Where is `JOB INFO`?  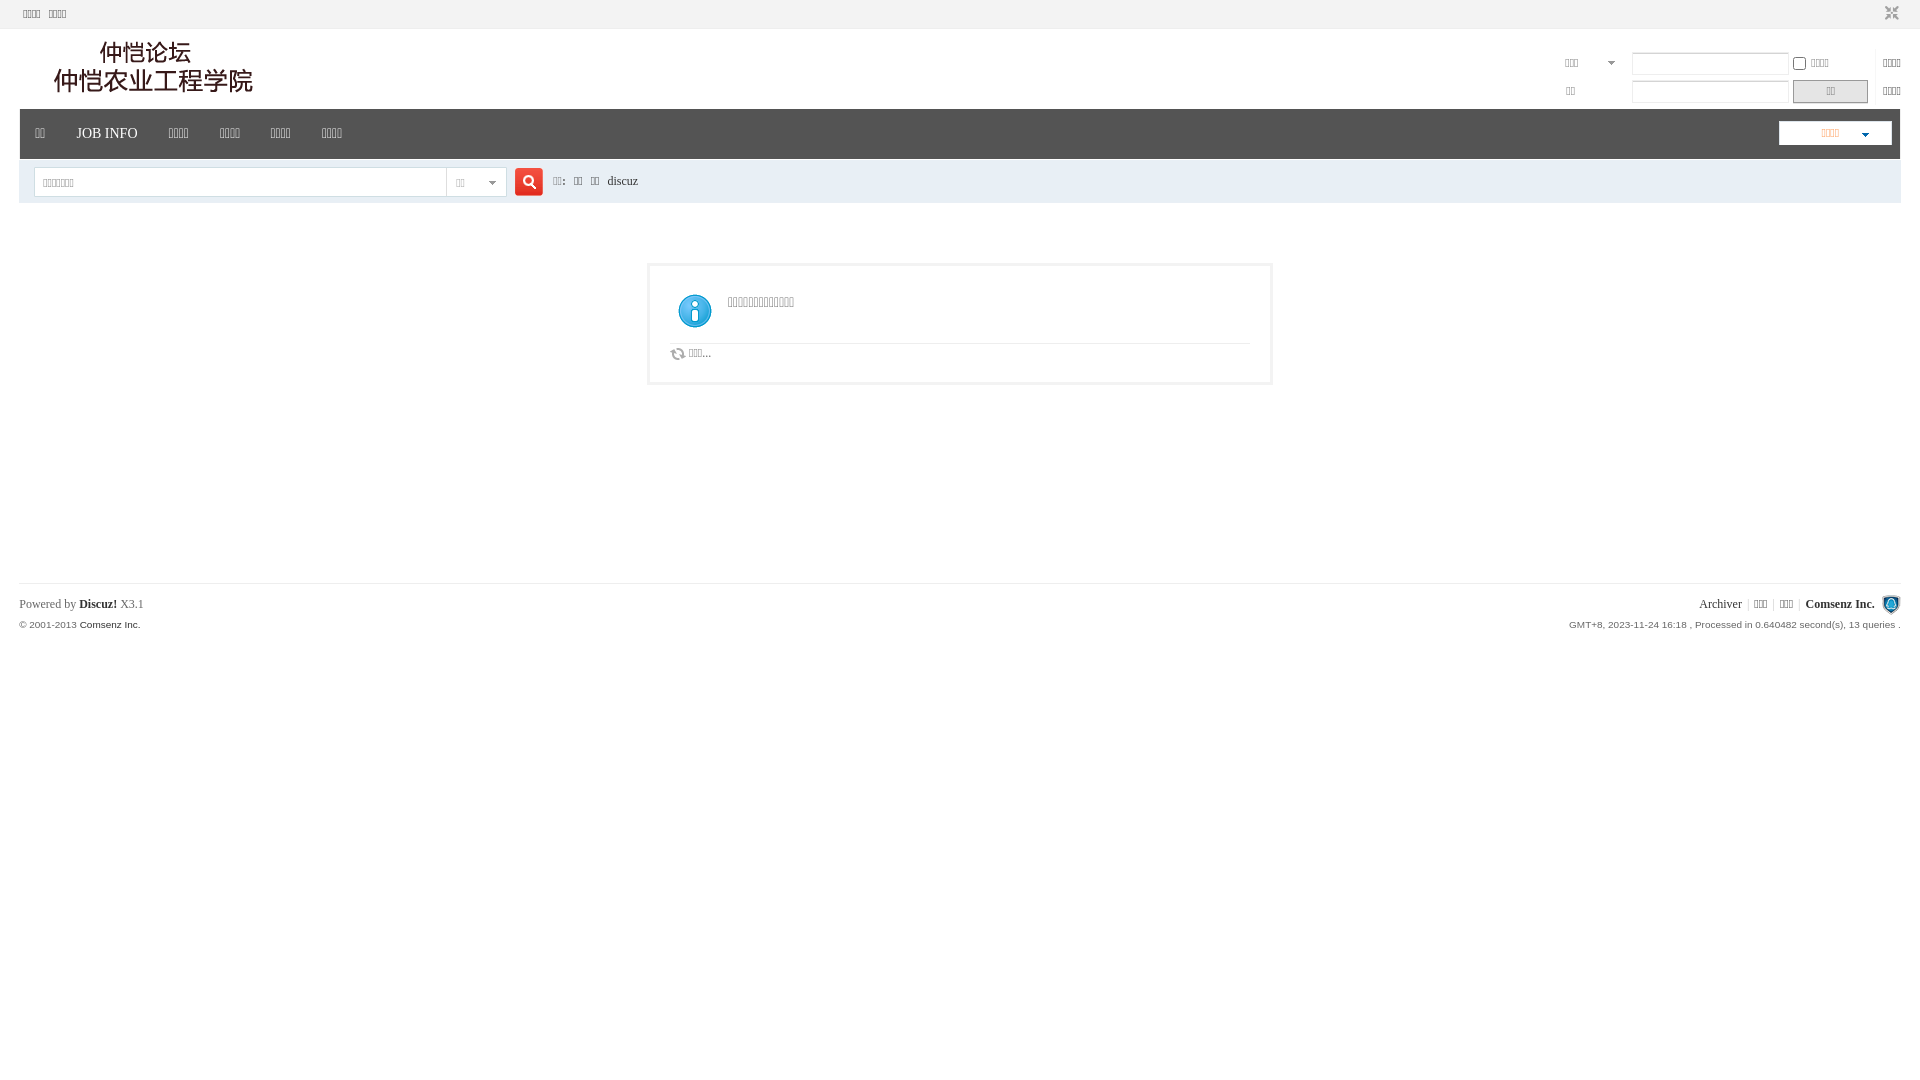 JOB INFO is located at coordinates (106, 126).